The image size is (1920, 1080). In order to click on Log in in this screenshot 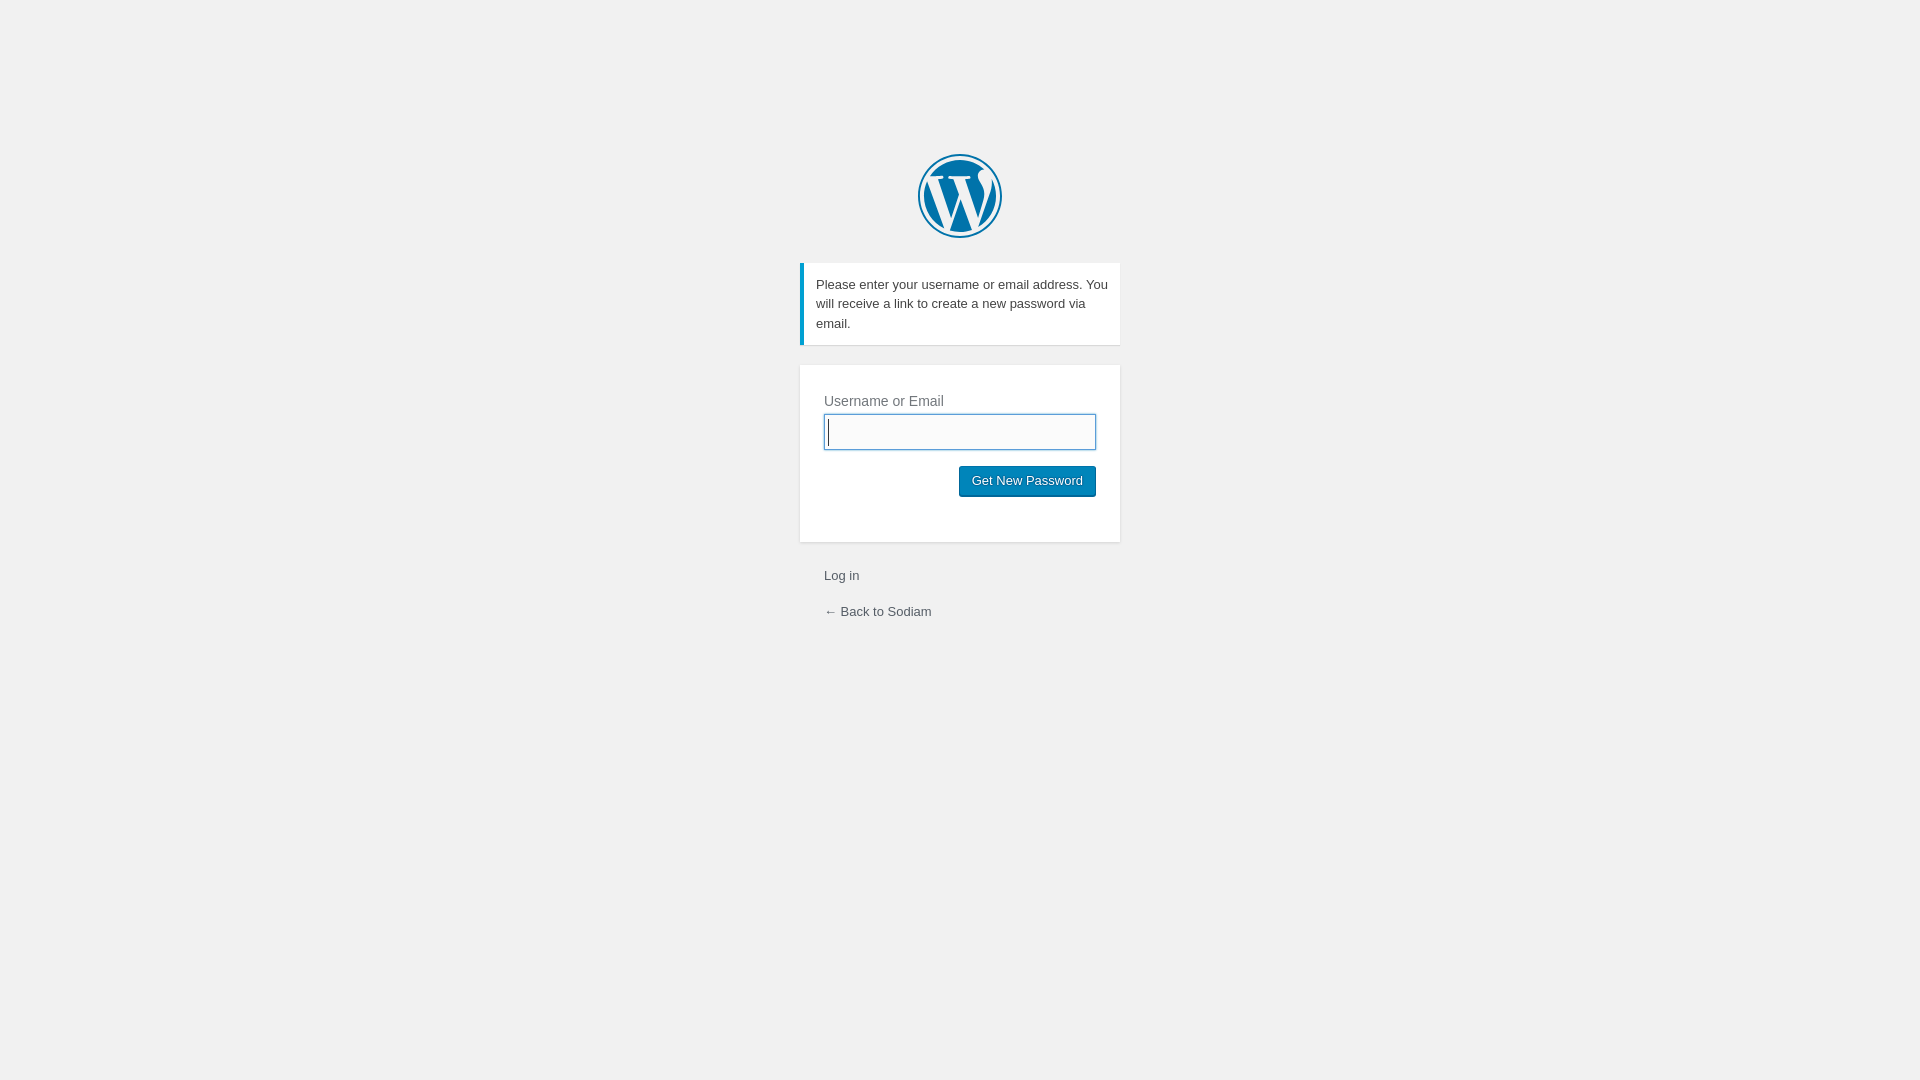, I will do `click(842, 576)`.